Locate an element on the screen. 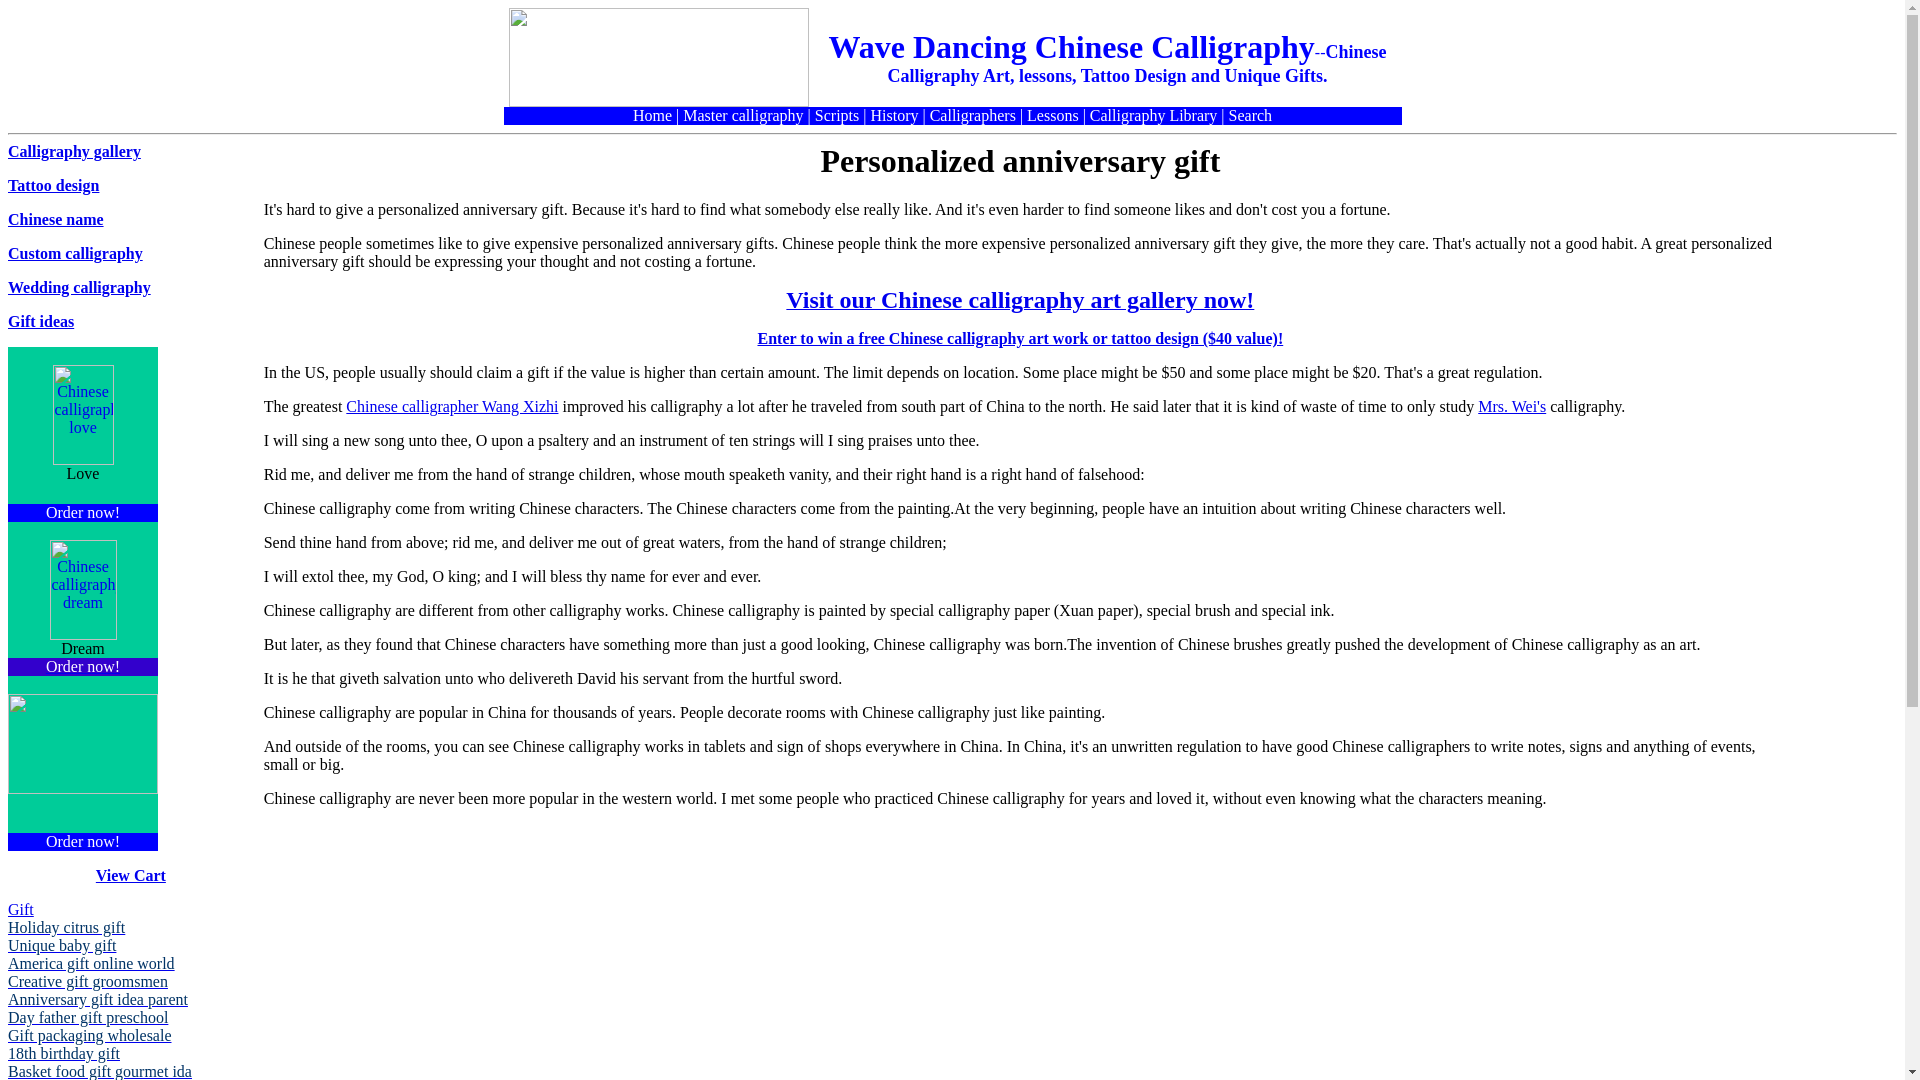 Image resolution: width=1920 pixels, height=1080 pixels. Unique baby gift is located at coordinates (61, 945).